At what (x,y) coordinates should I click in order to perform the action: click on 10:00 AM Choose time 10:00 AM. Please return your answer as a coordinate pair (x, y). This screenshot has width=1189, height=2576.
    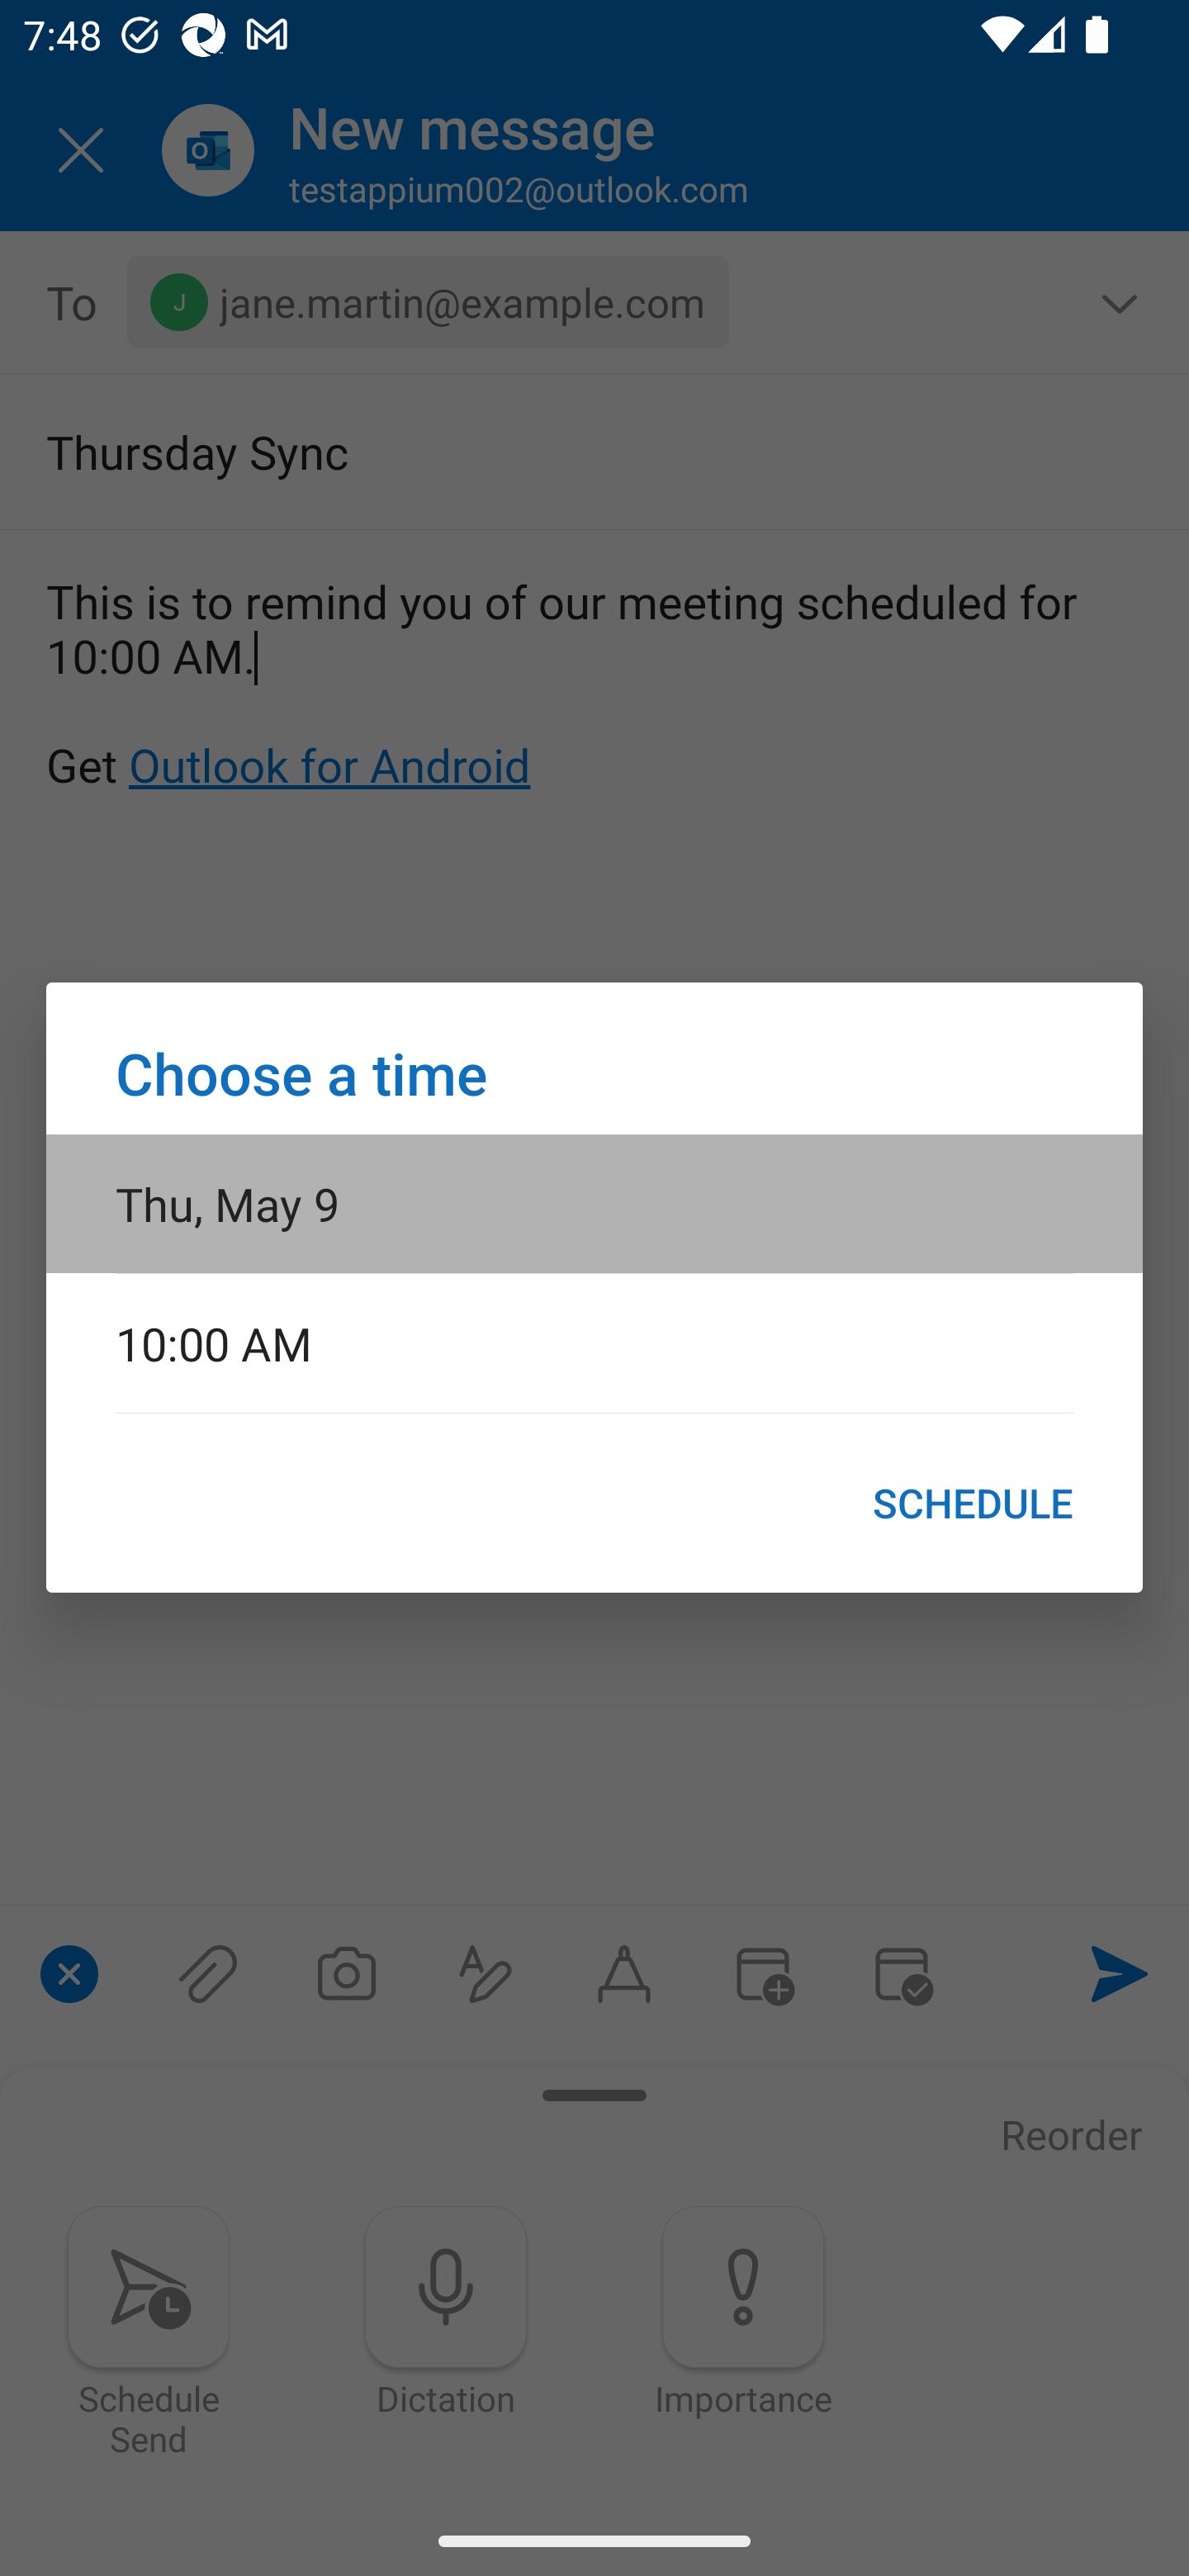
    Looking at the image, I should click on (594, 1342).